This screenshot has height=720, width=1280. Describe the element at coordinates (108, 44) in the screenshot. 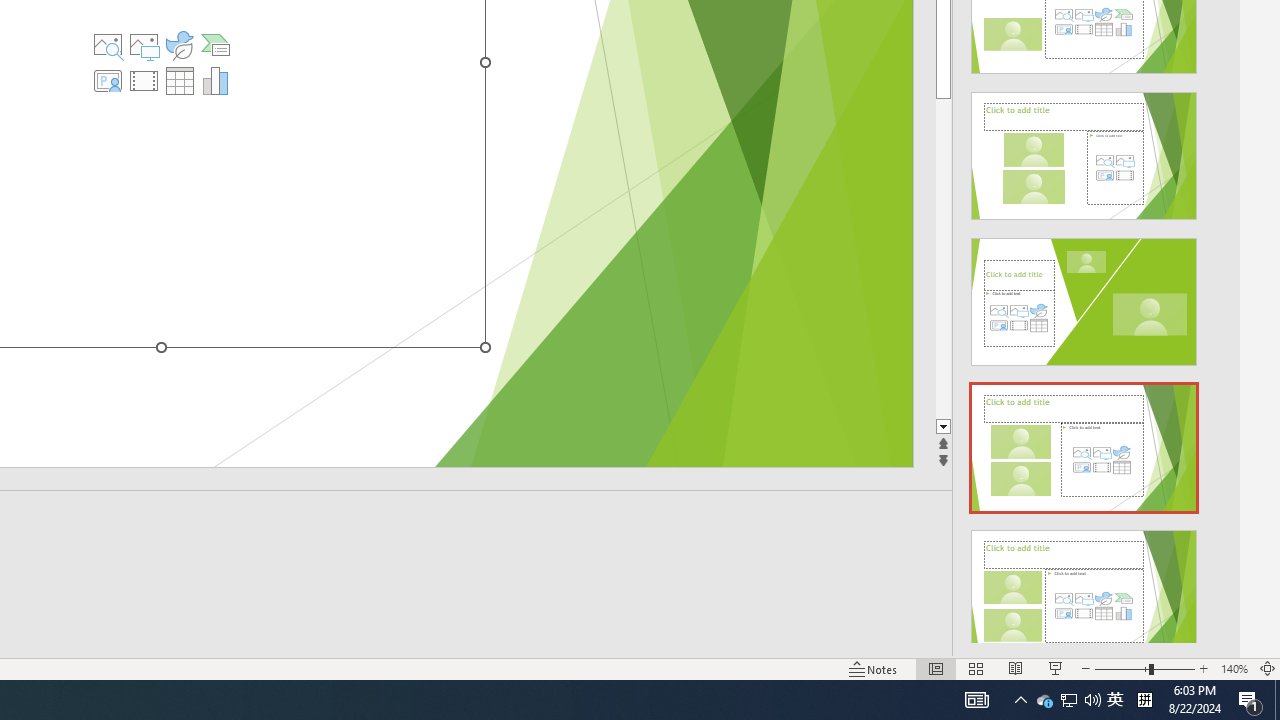

I see `Stock Images` at that location.